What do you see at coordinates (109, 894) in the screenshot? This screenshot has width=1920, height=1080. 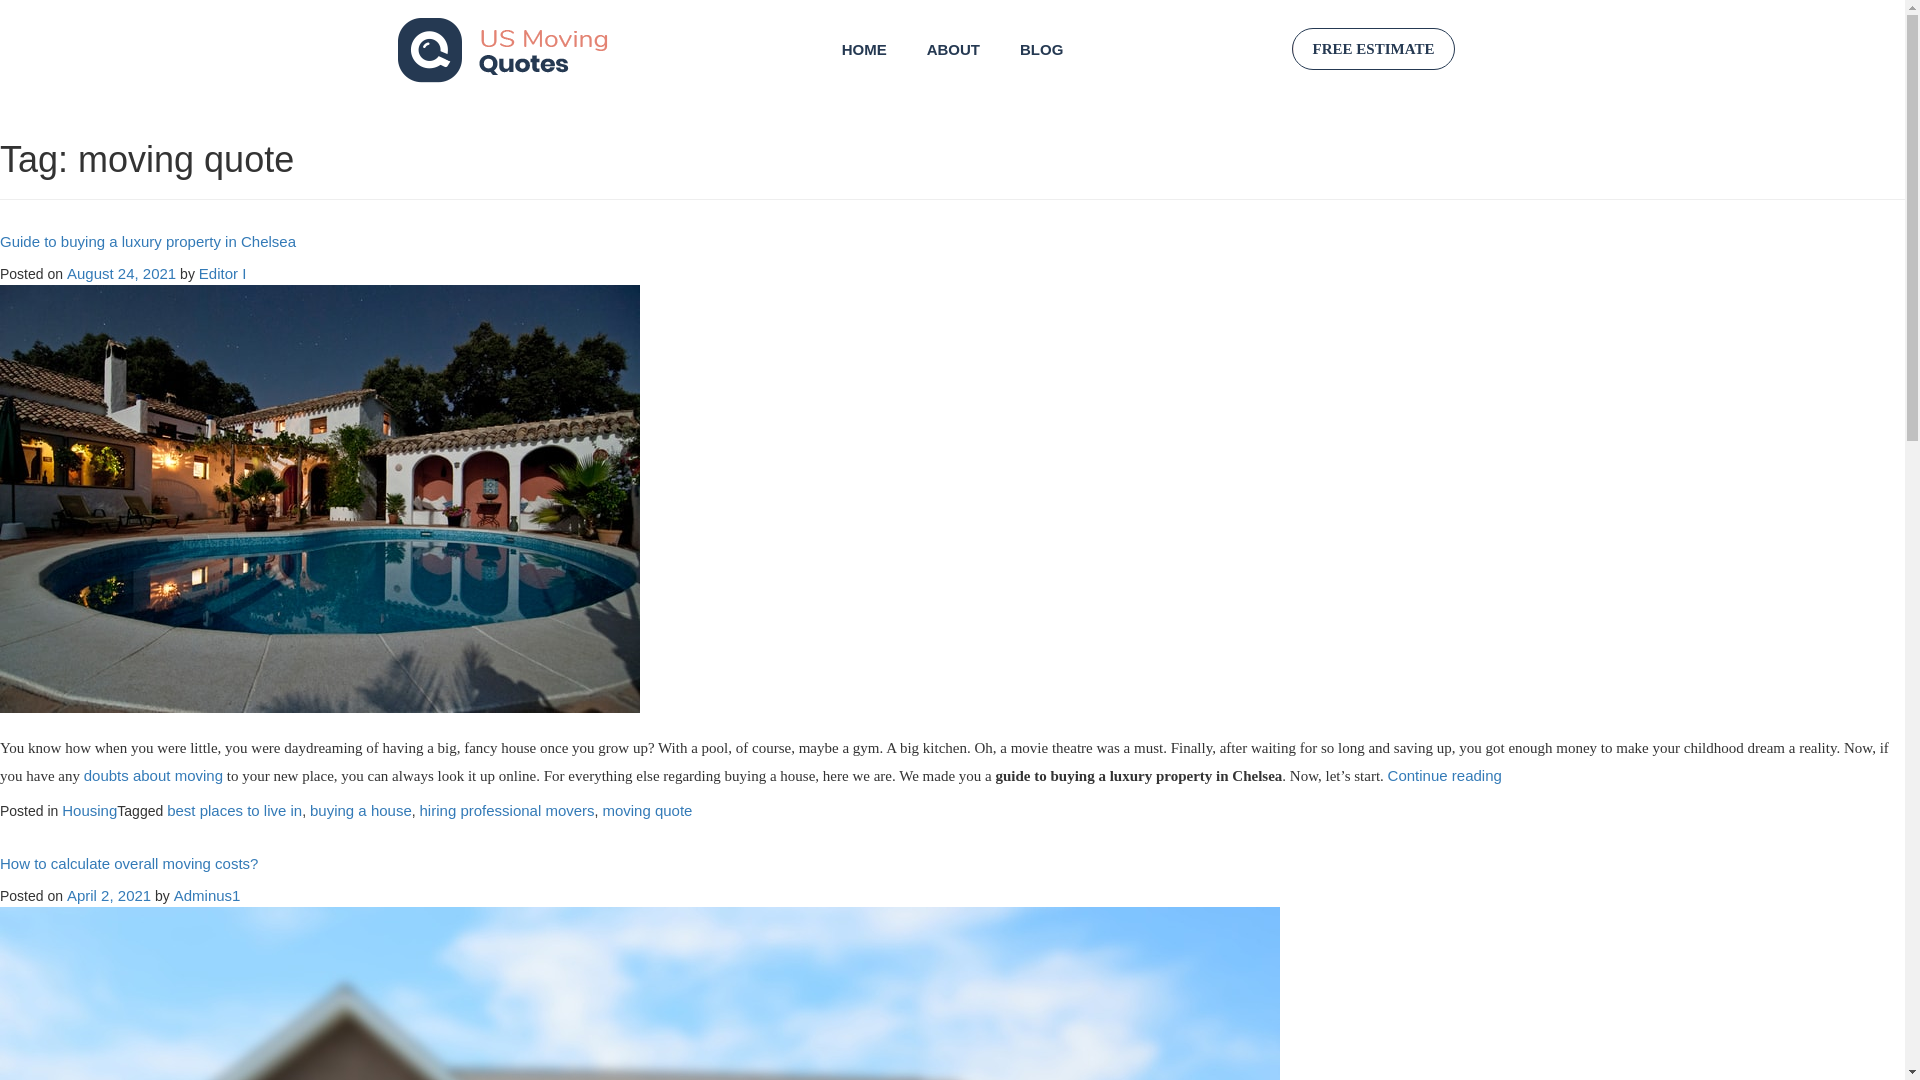 I see `April 2, 2021` at bounding box center [109, 894].